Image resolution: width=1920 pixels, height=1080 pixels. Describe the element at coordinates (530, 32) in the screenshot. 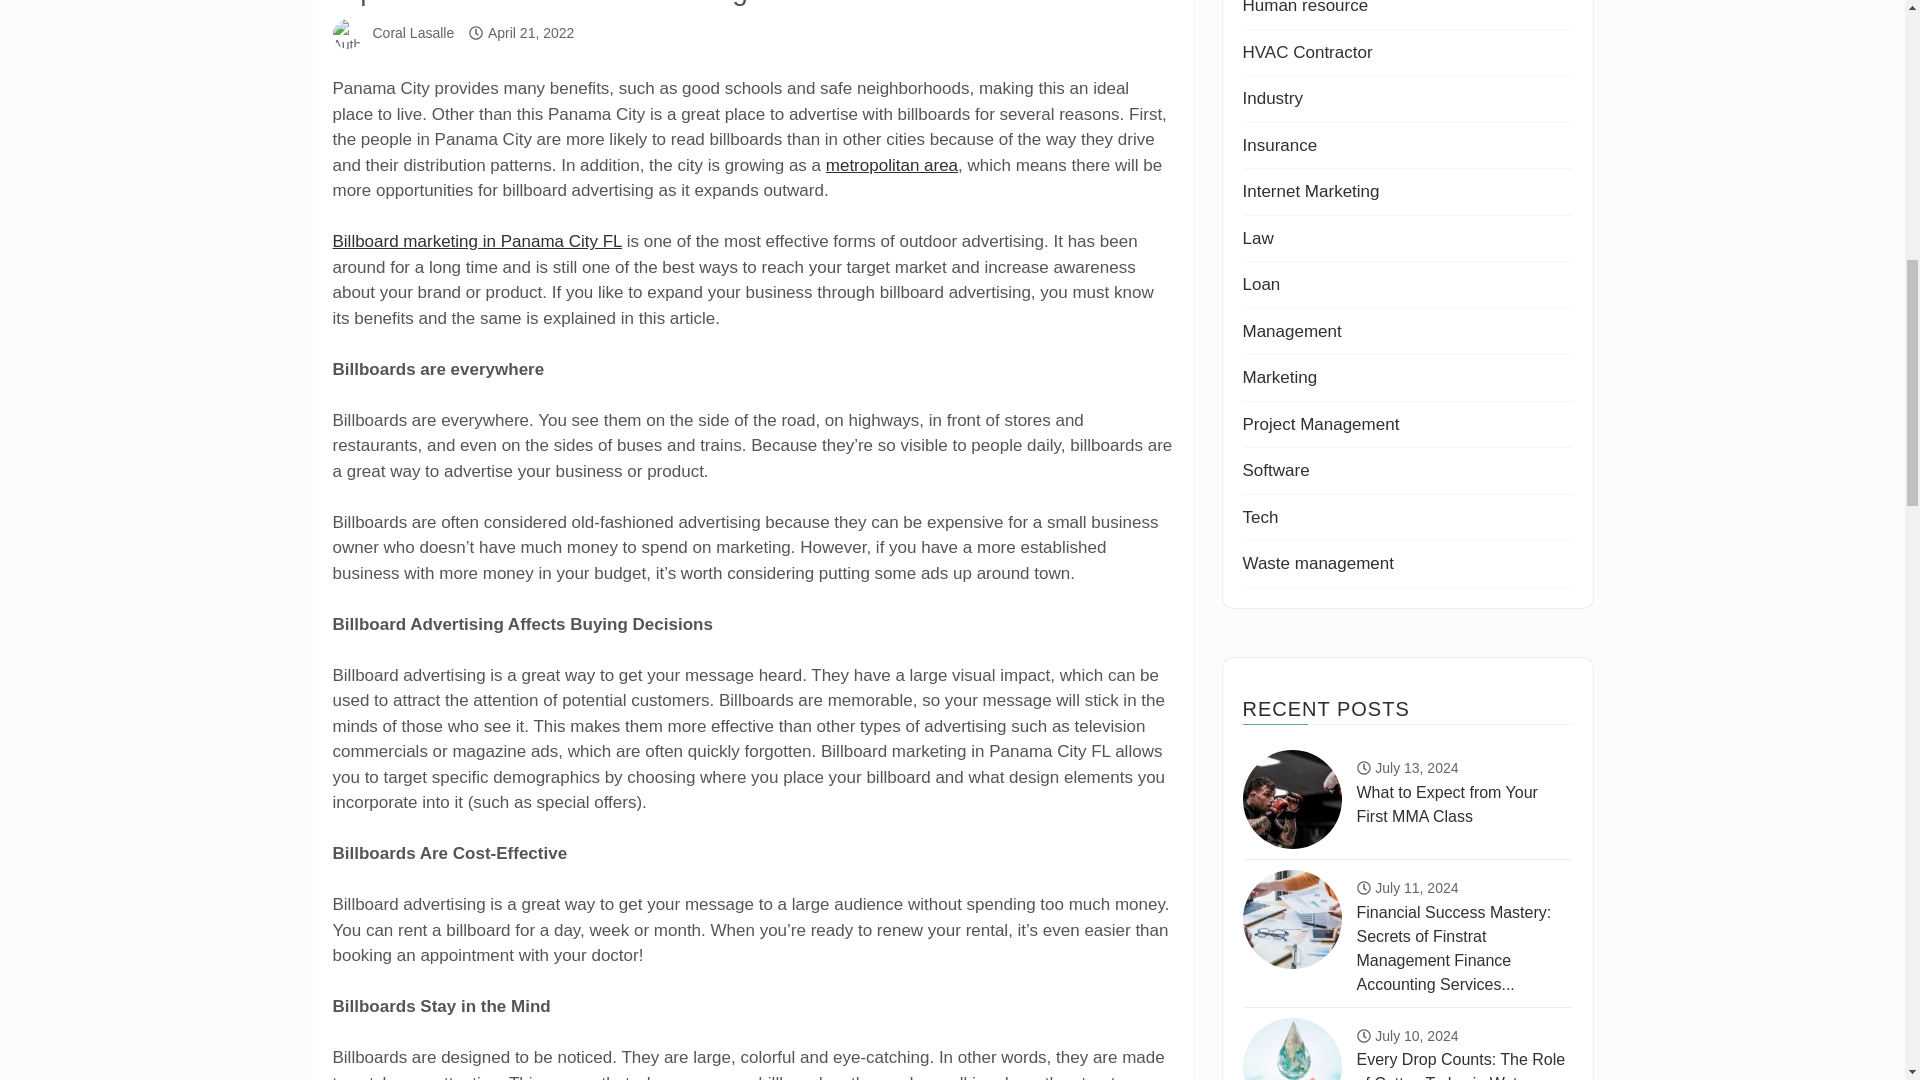

I see `April 21, 2022` at that location.